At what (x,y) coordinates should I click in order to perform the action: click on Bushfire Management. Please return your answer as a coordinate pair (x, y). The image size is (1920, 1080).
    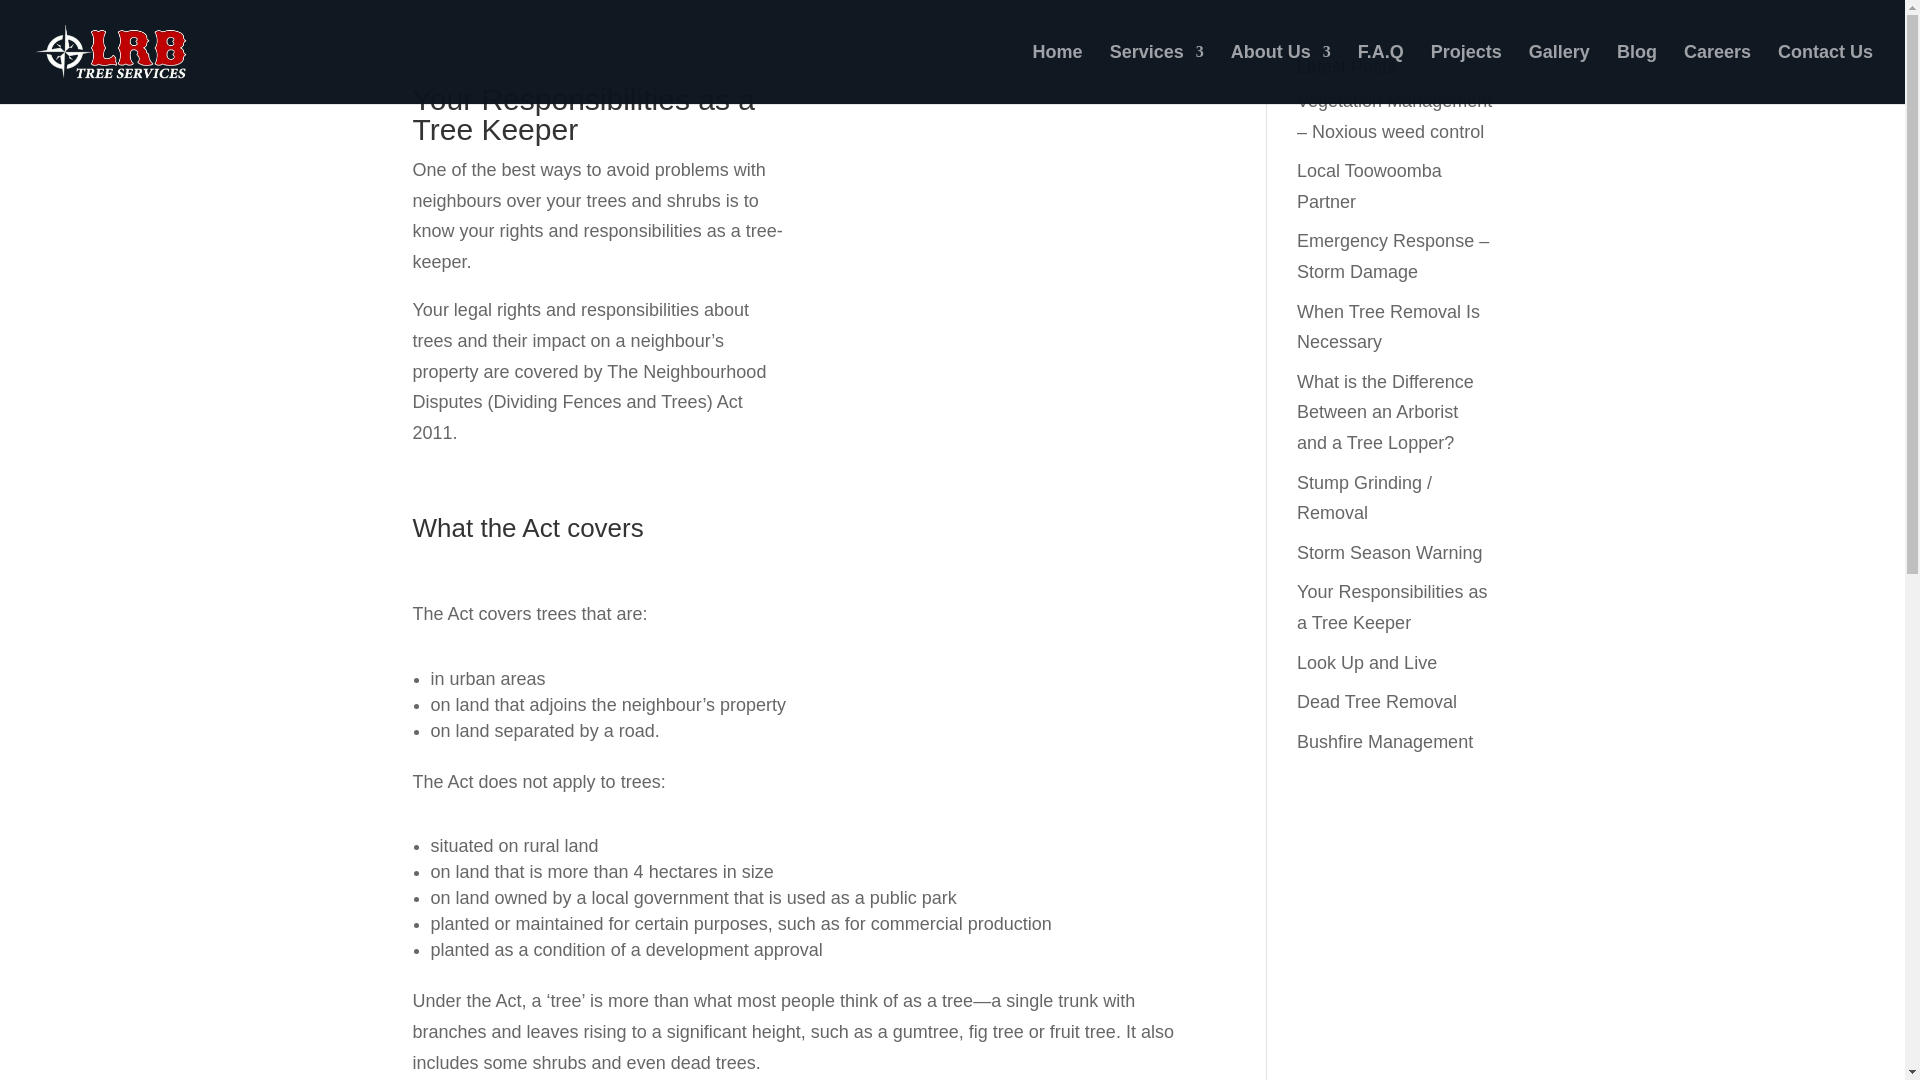
    Looking at the image, I should click on (1384, 742).